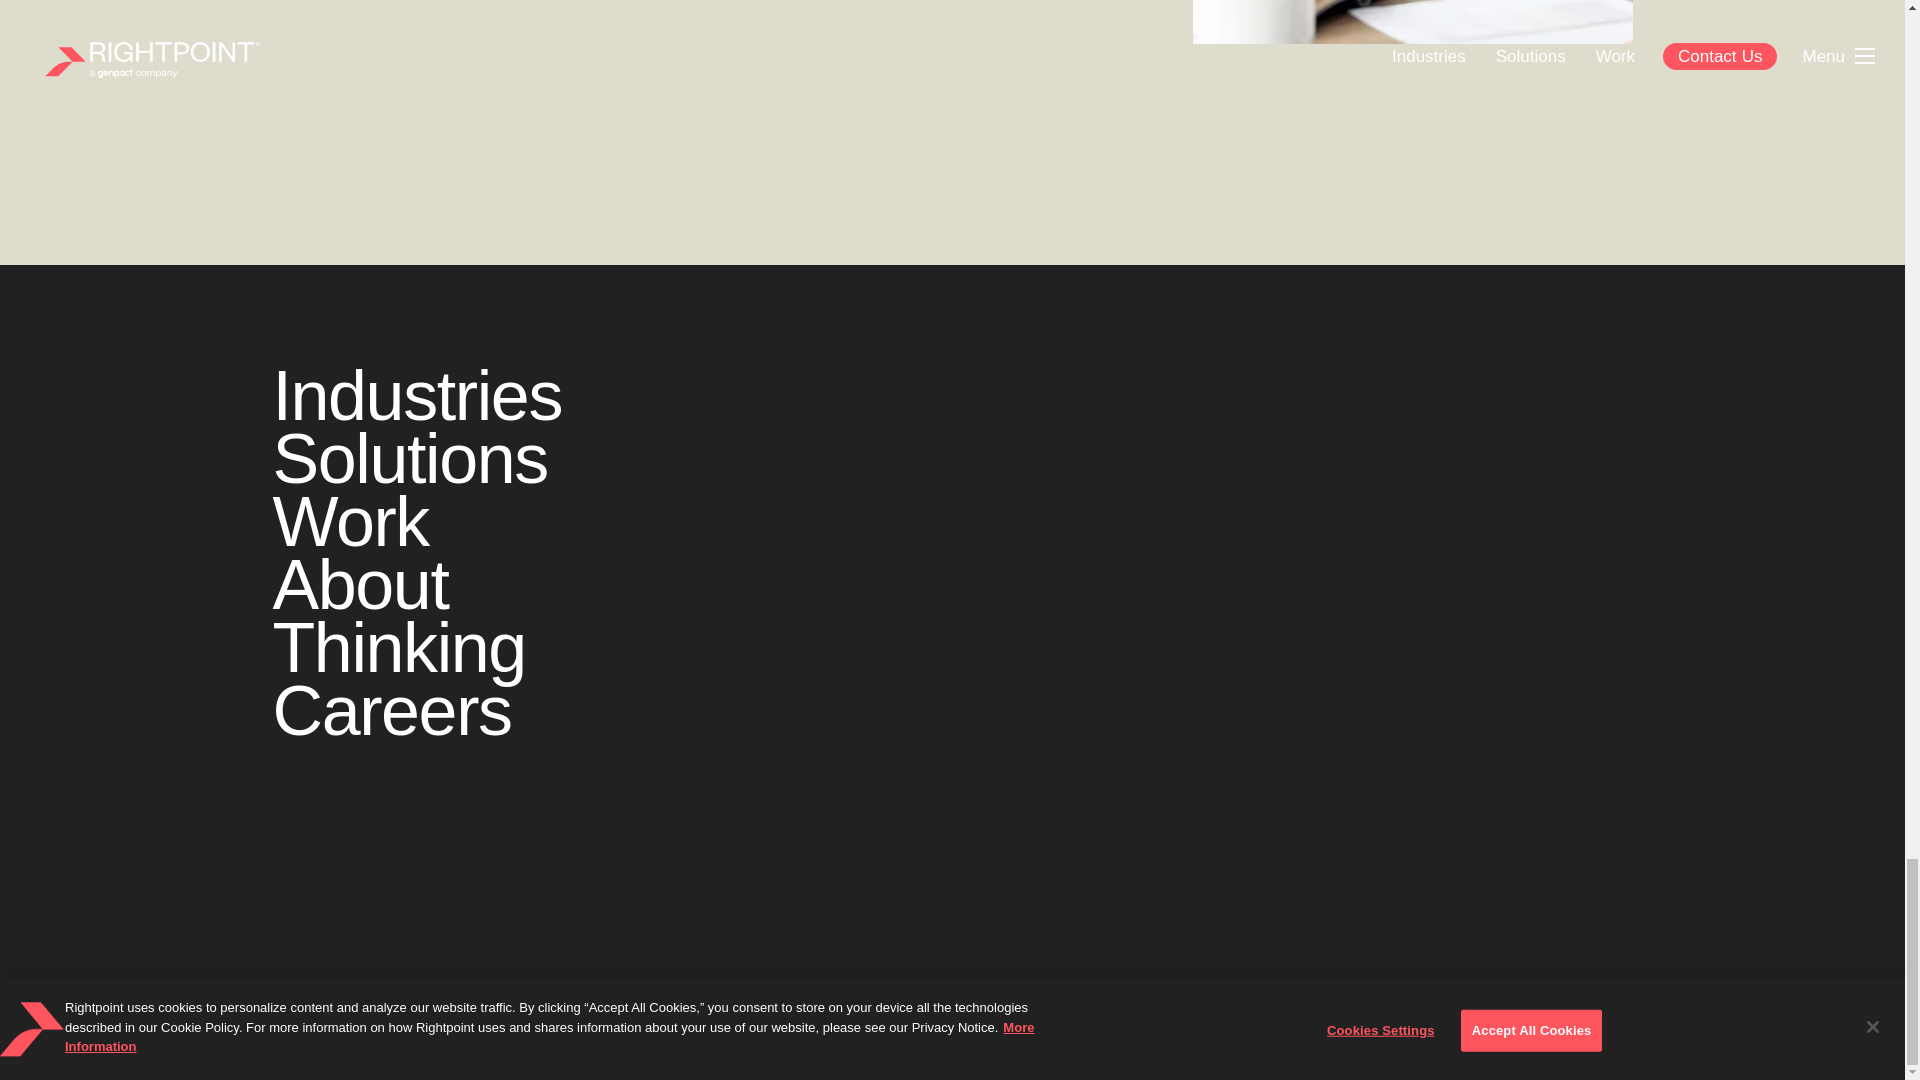  I want to click on Terms of Use, so click(1290, 1041).